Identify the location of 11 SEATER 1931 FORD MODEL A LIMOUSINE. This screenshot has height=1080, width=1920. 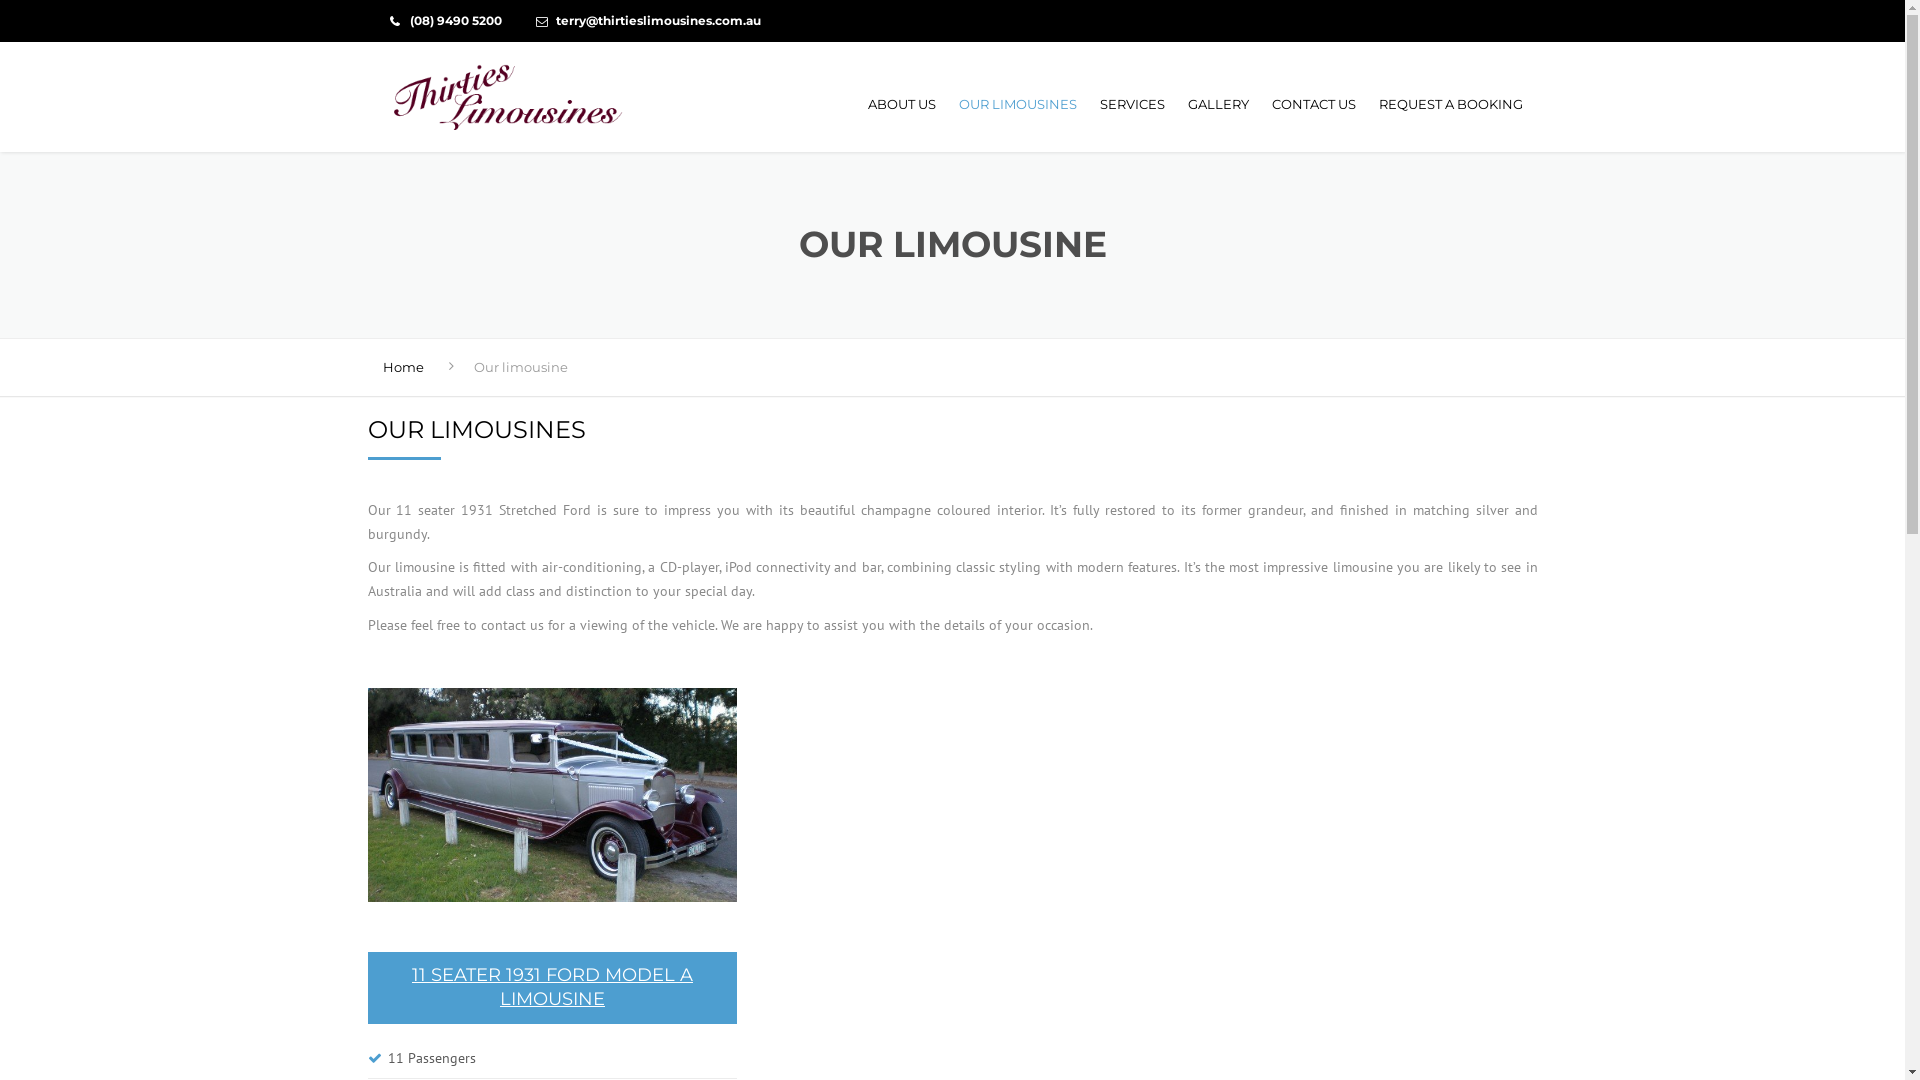
(553, 988).